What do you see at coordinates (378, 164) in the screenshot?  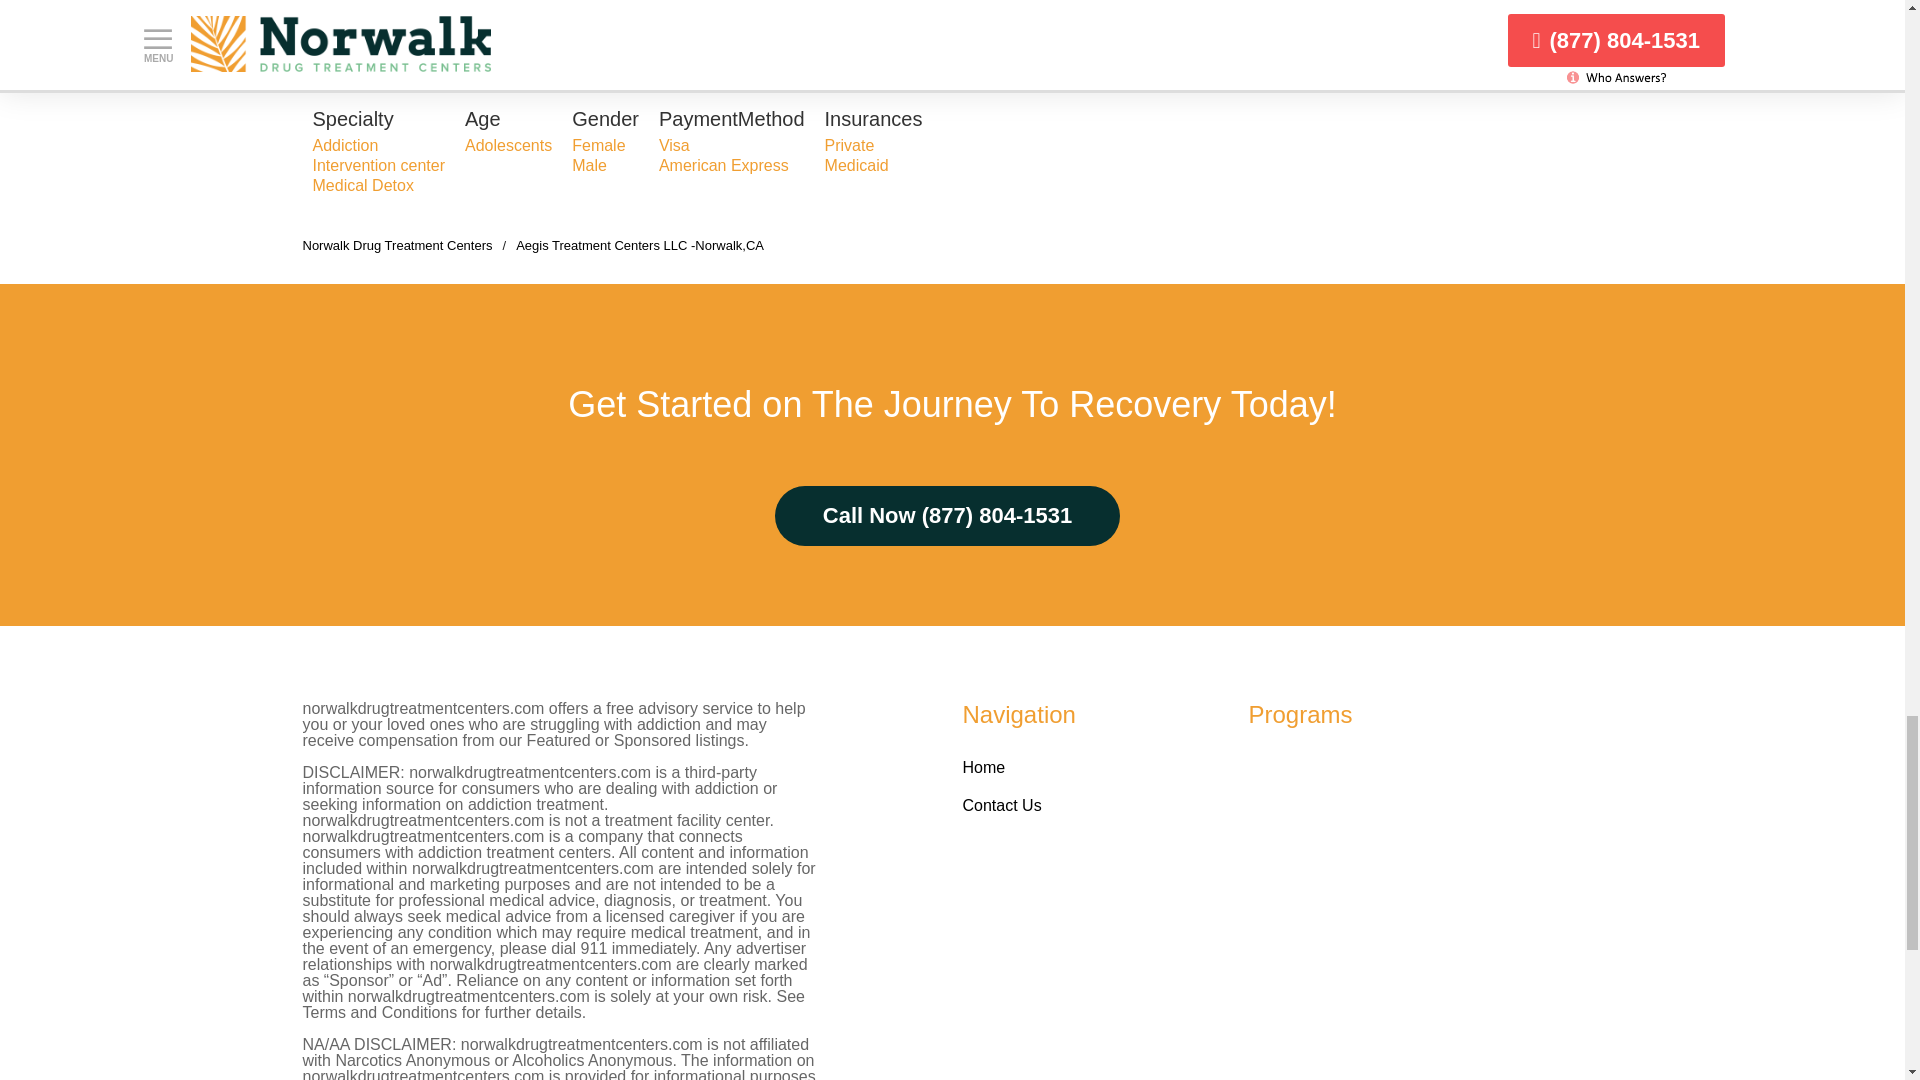 I see `Intervention center` at bounding box center [378, 164].